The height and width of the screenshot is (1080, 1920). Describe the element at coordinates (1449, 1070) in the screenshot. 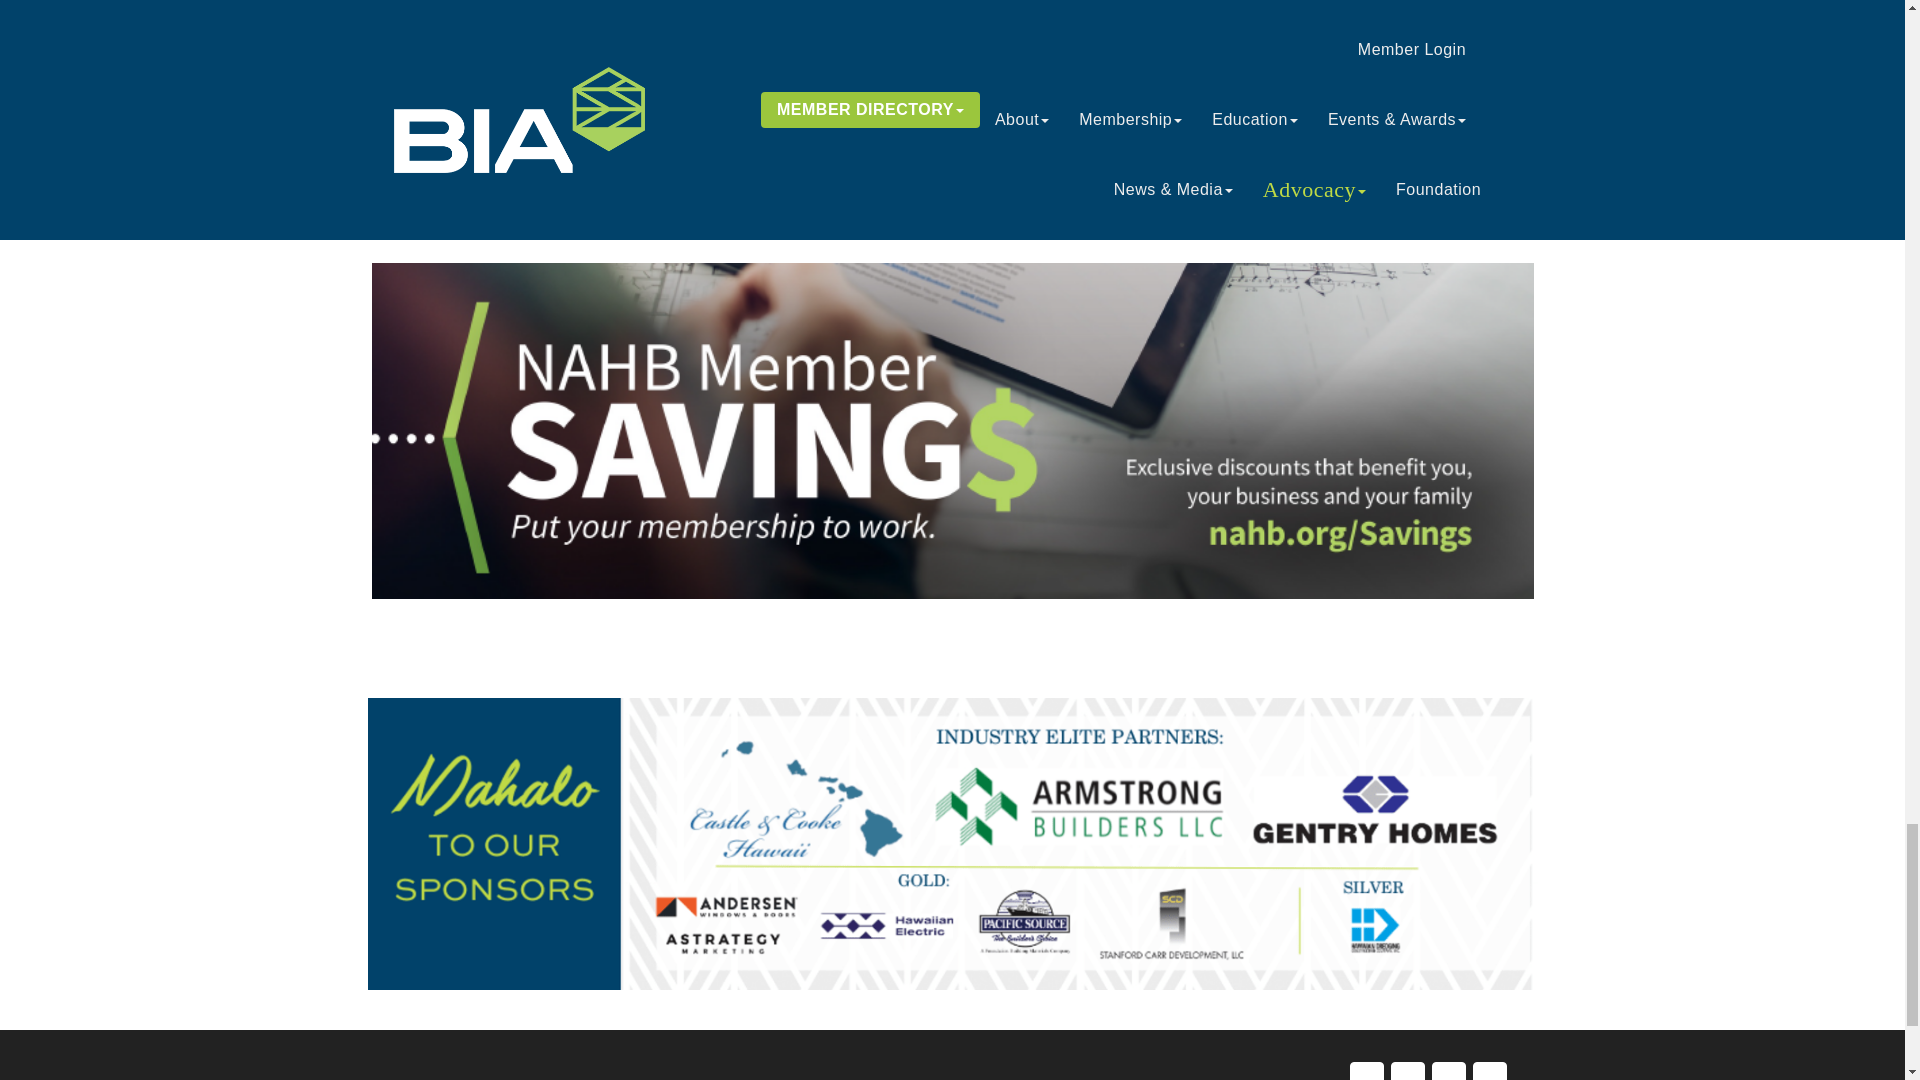

I see `Icon Link` at that location.